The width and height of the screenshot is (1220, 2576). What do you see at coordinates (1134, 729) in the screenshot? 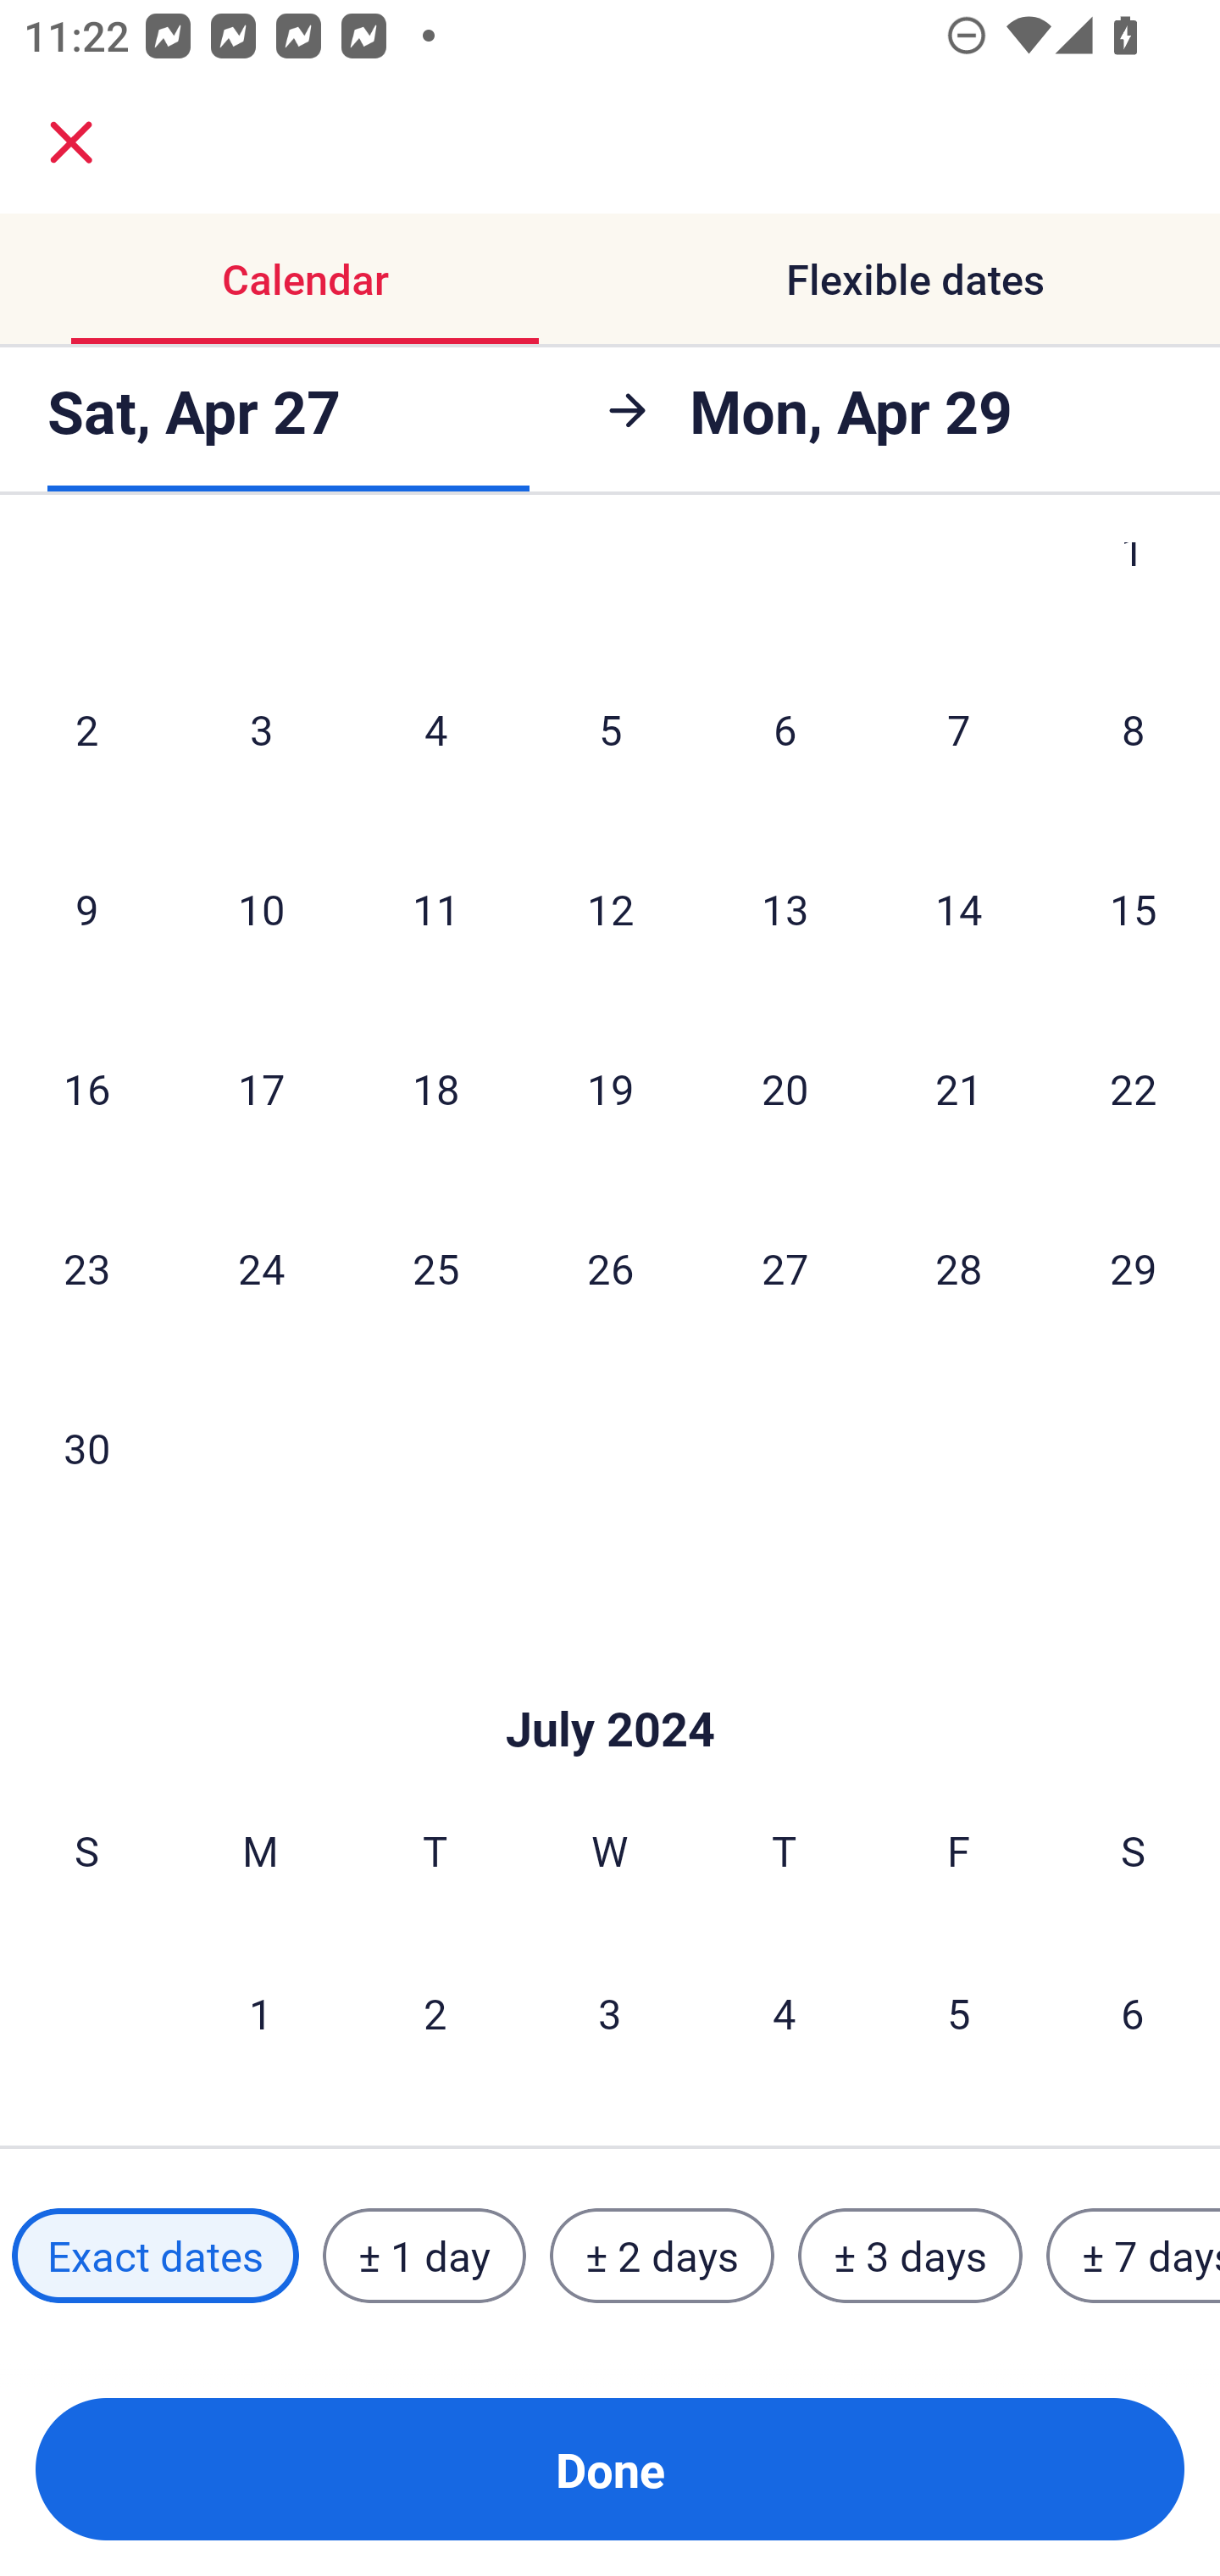
I see `8 Saturday, June 8, 2024` at bounding box center [1134, 729].